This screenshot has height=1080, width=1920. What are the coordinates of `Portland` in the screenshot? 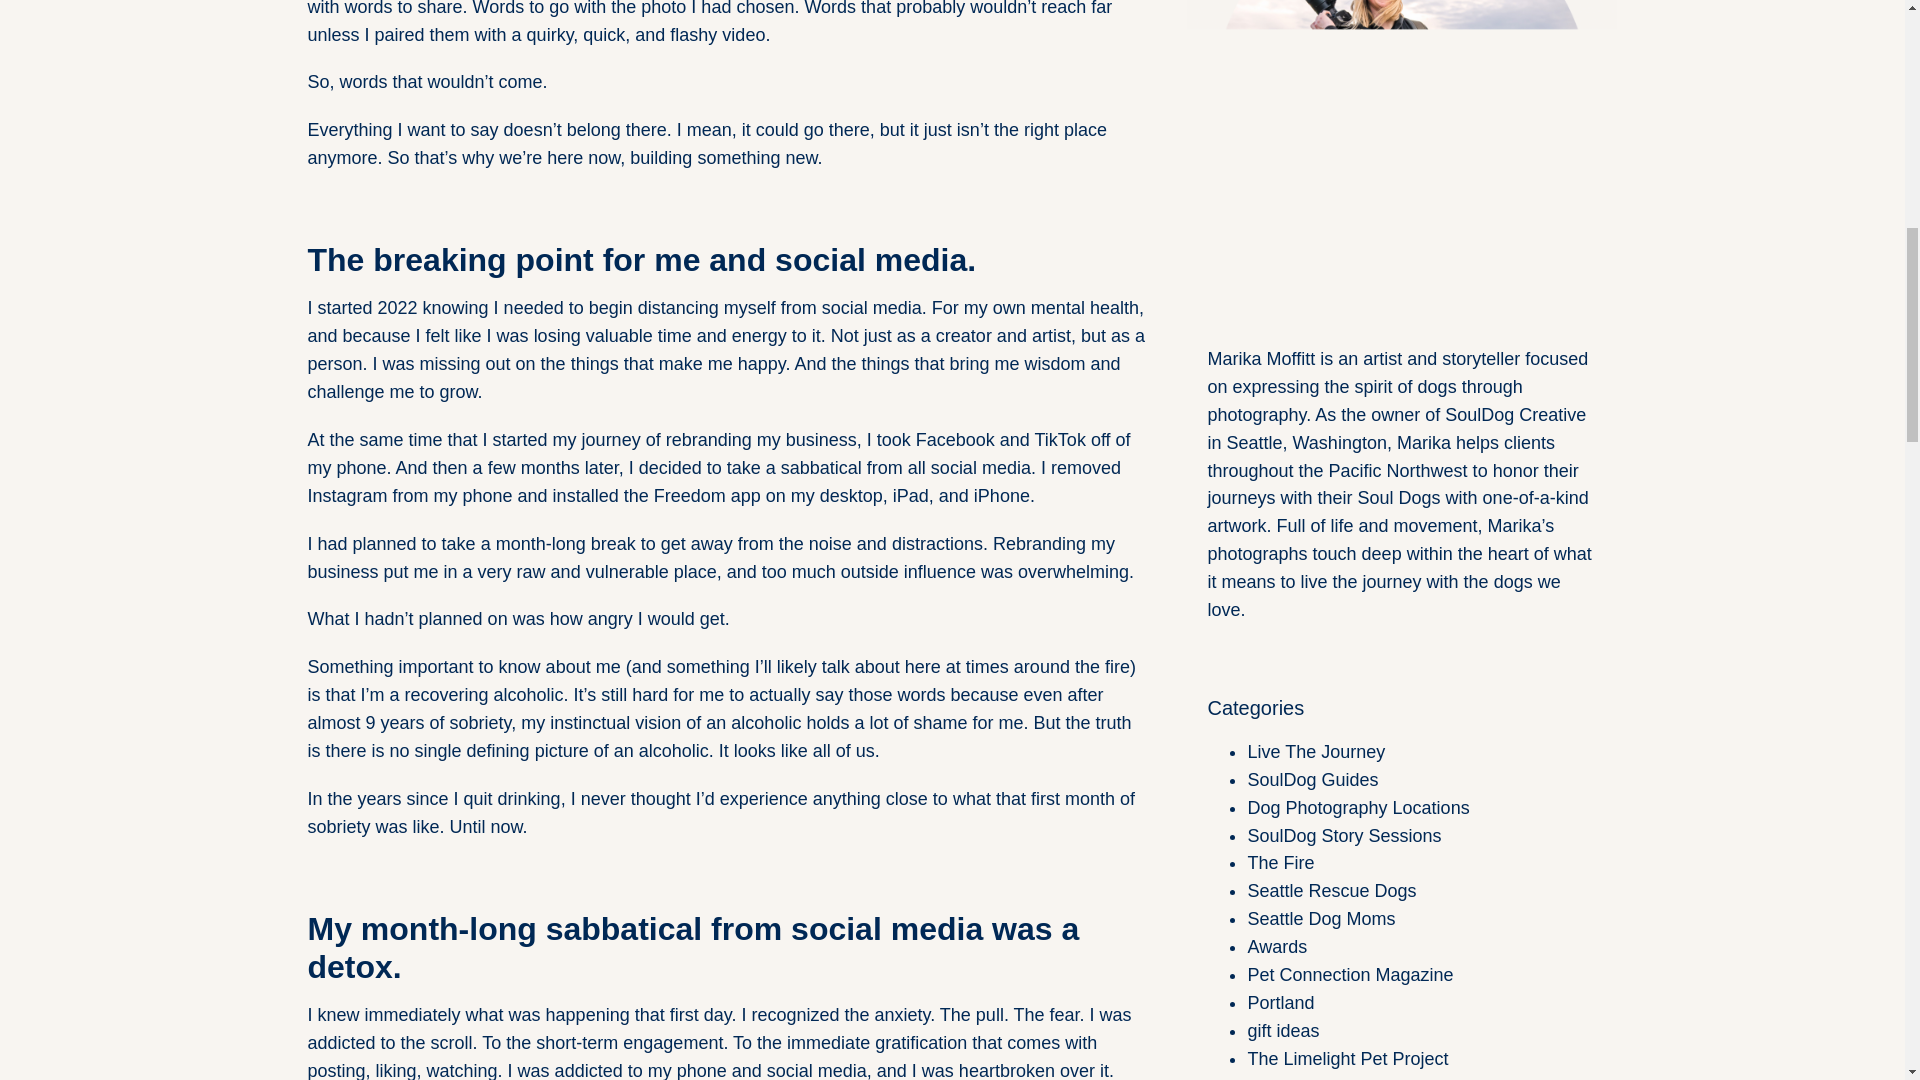 It's located at (1280, 1002).